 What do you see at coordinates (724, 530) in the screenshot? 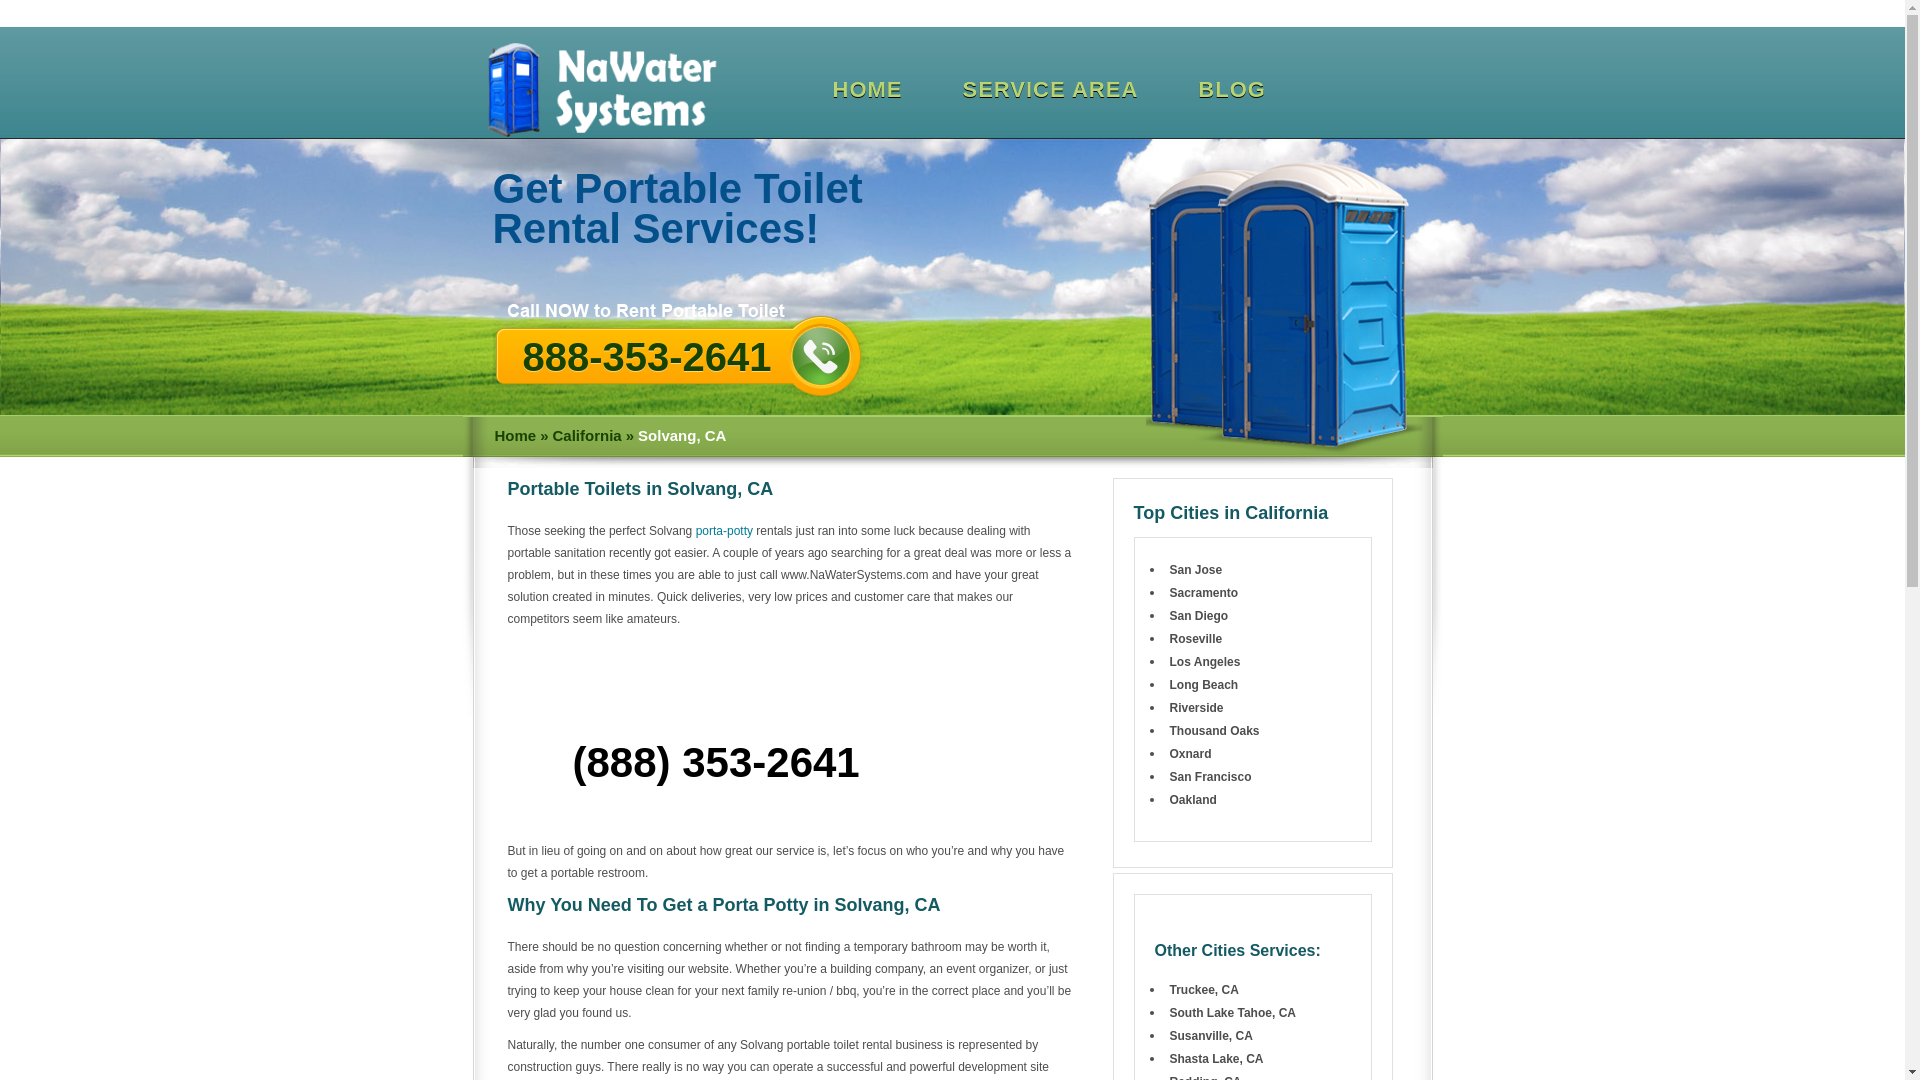
I see `porta-potty` at bounding box center [724, 530].